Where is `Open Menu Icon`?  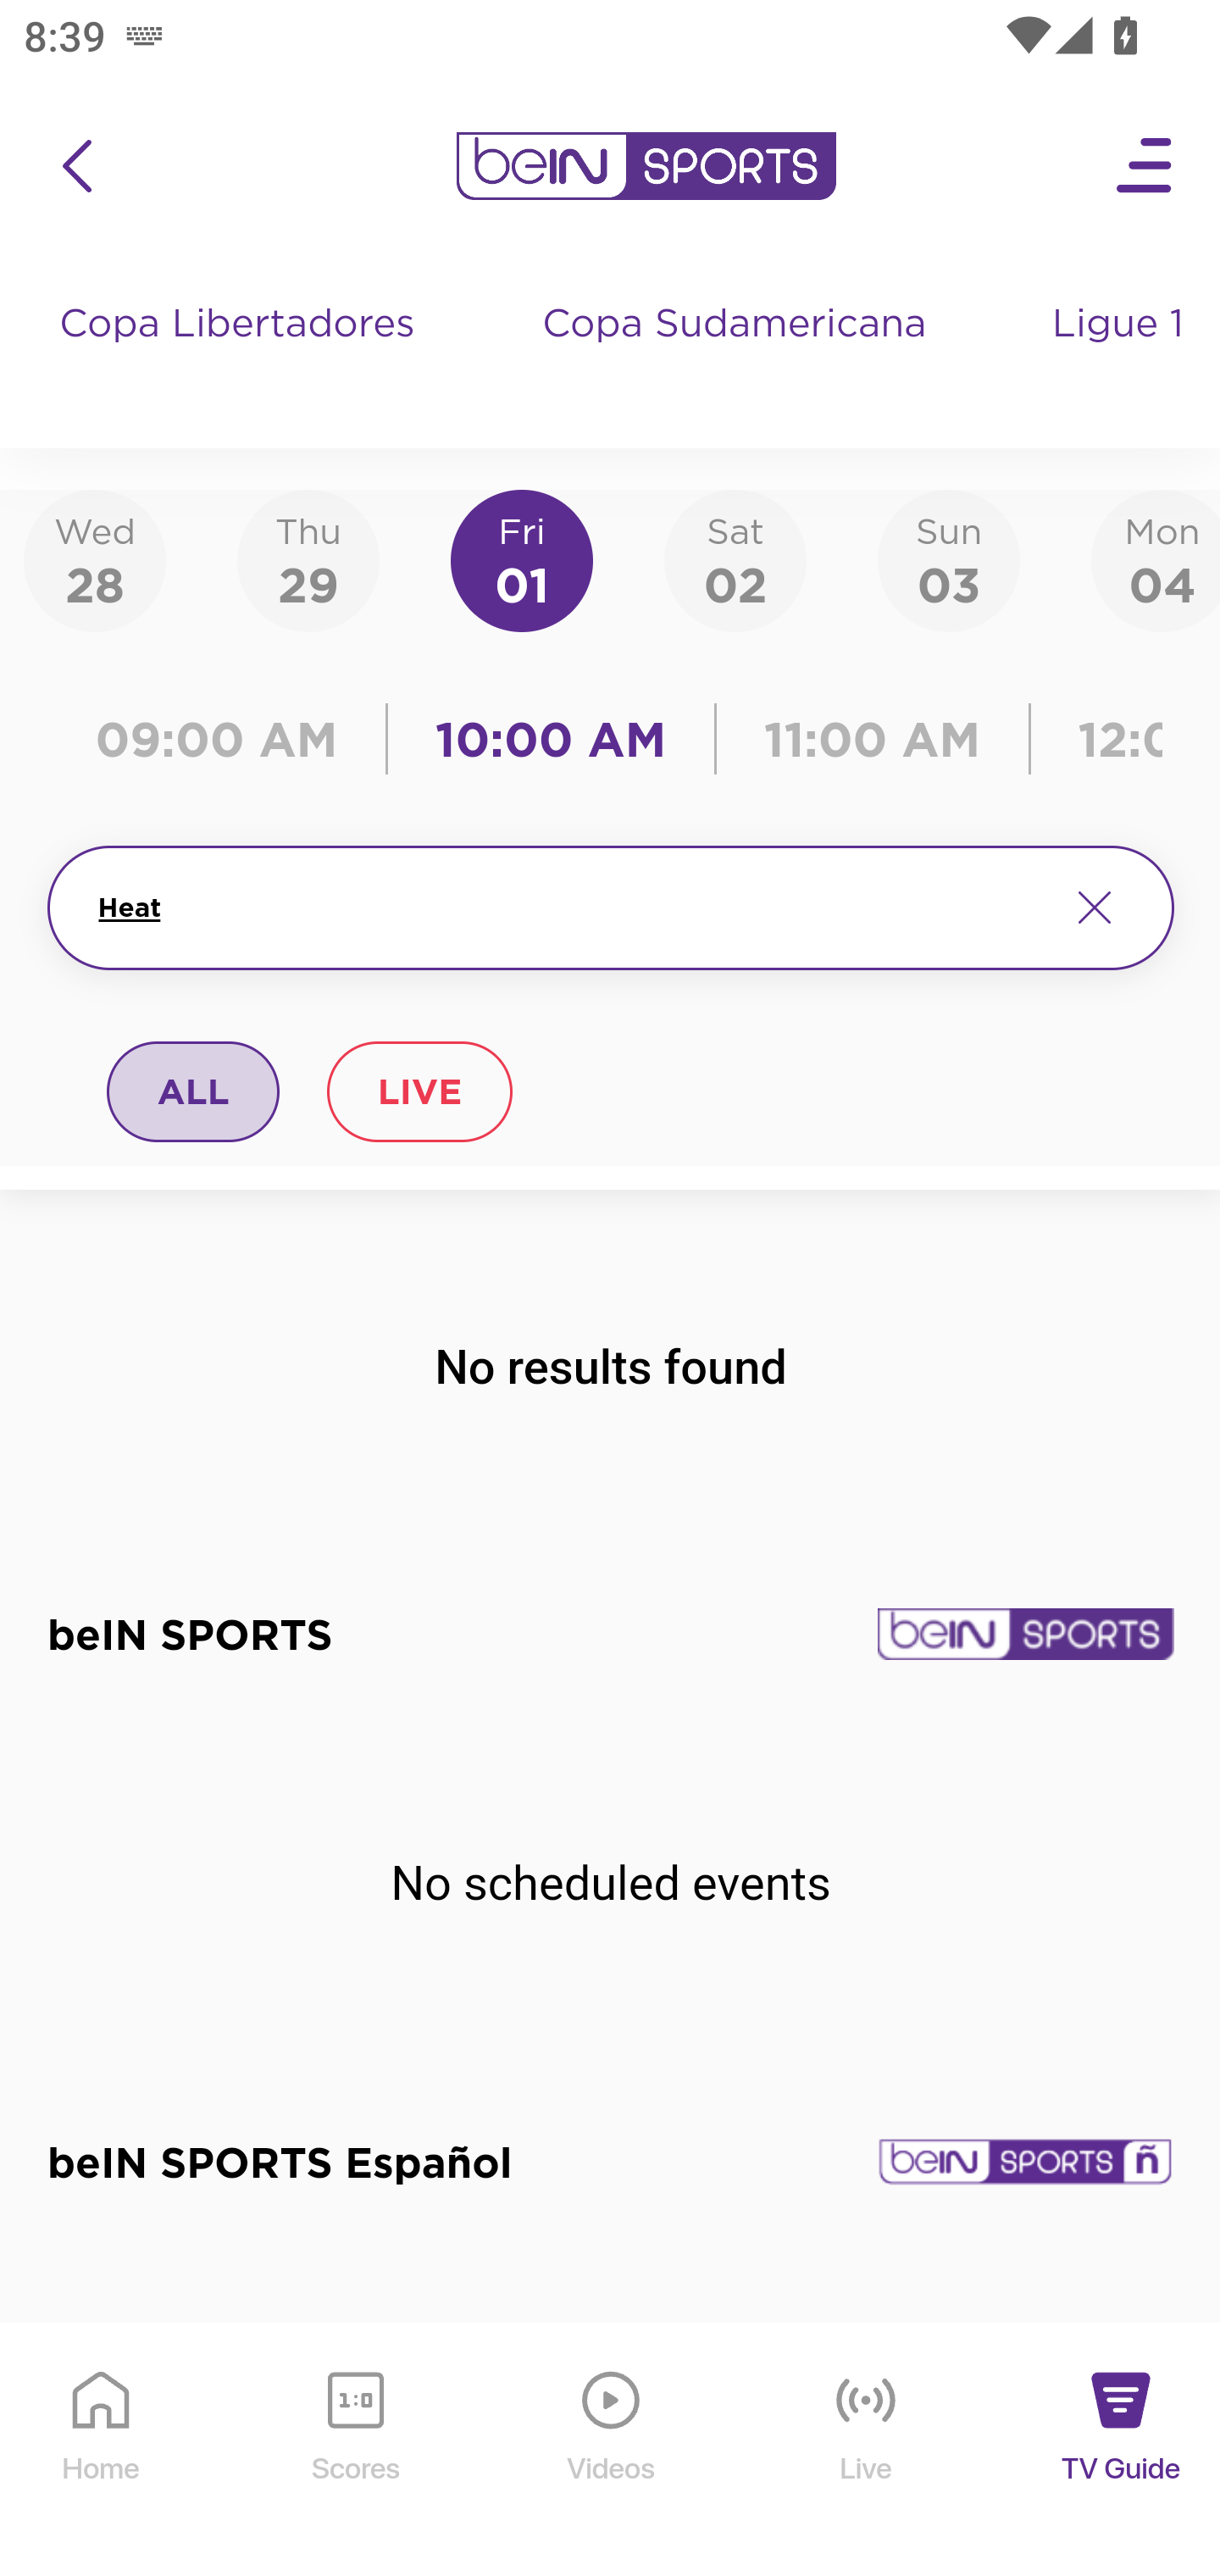 Open Menu Icon is located at coordinates (1145, 166).